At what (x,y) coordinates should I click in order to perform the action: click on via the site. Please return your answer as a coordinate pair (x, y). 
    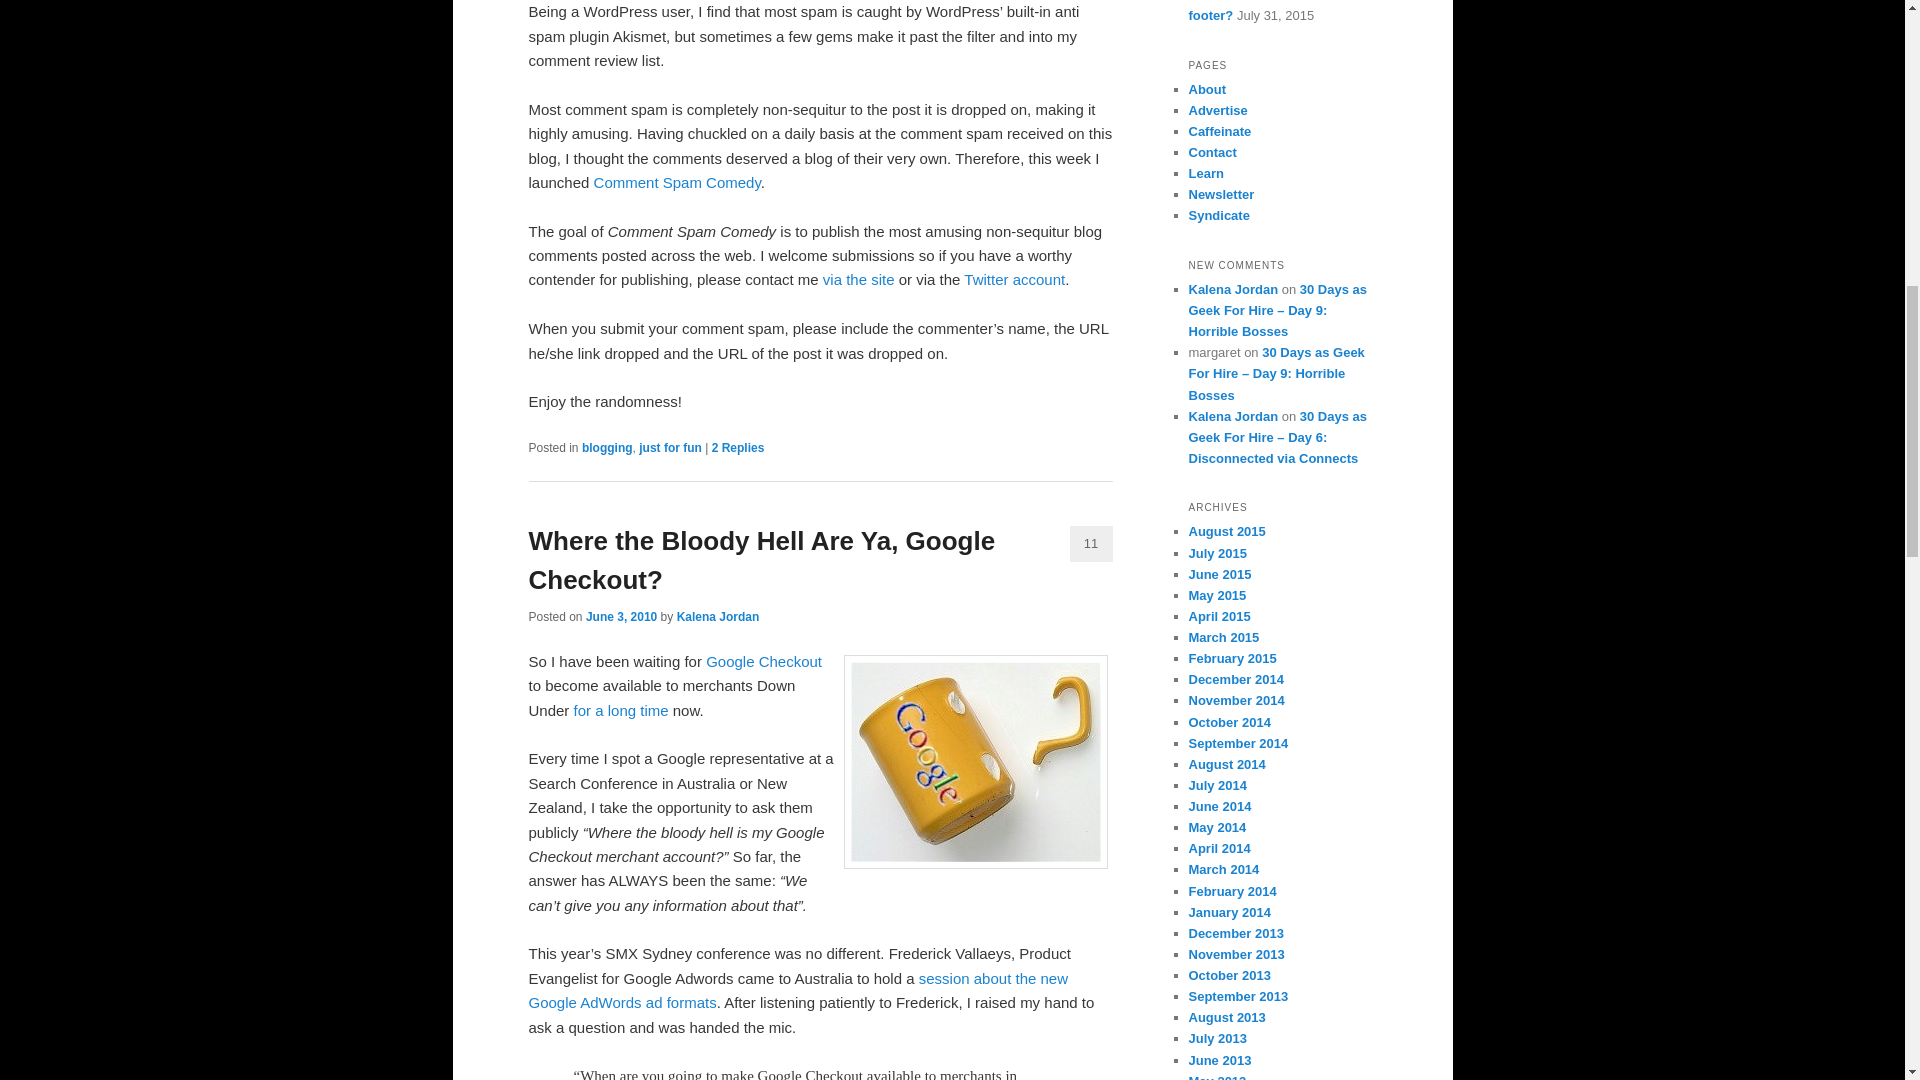
    Looking at the image, I should click on (858, 280).